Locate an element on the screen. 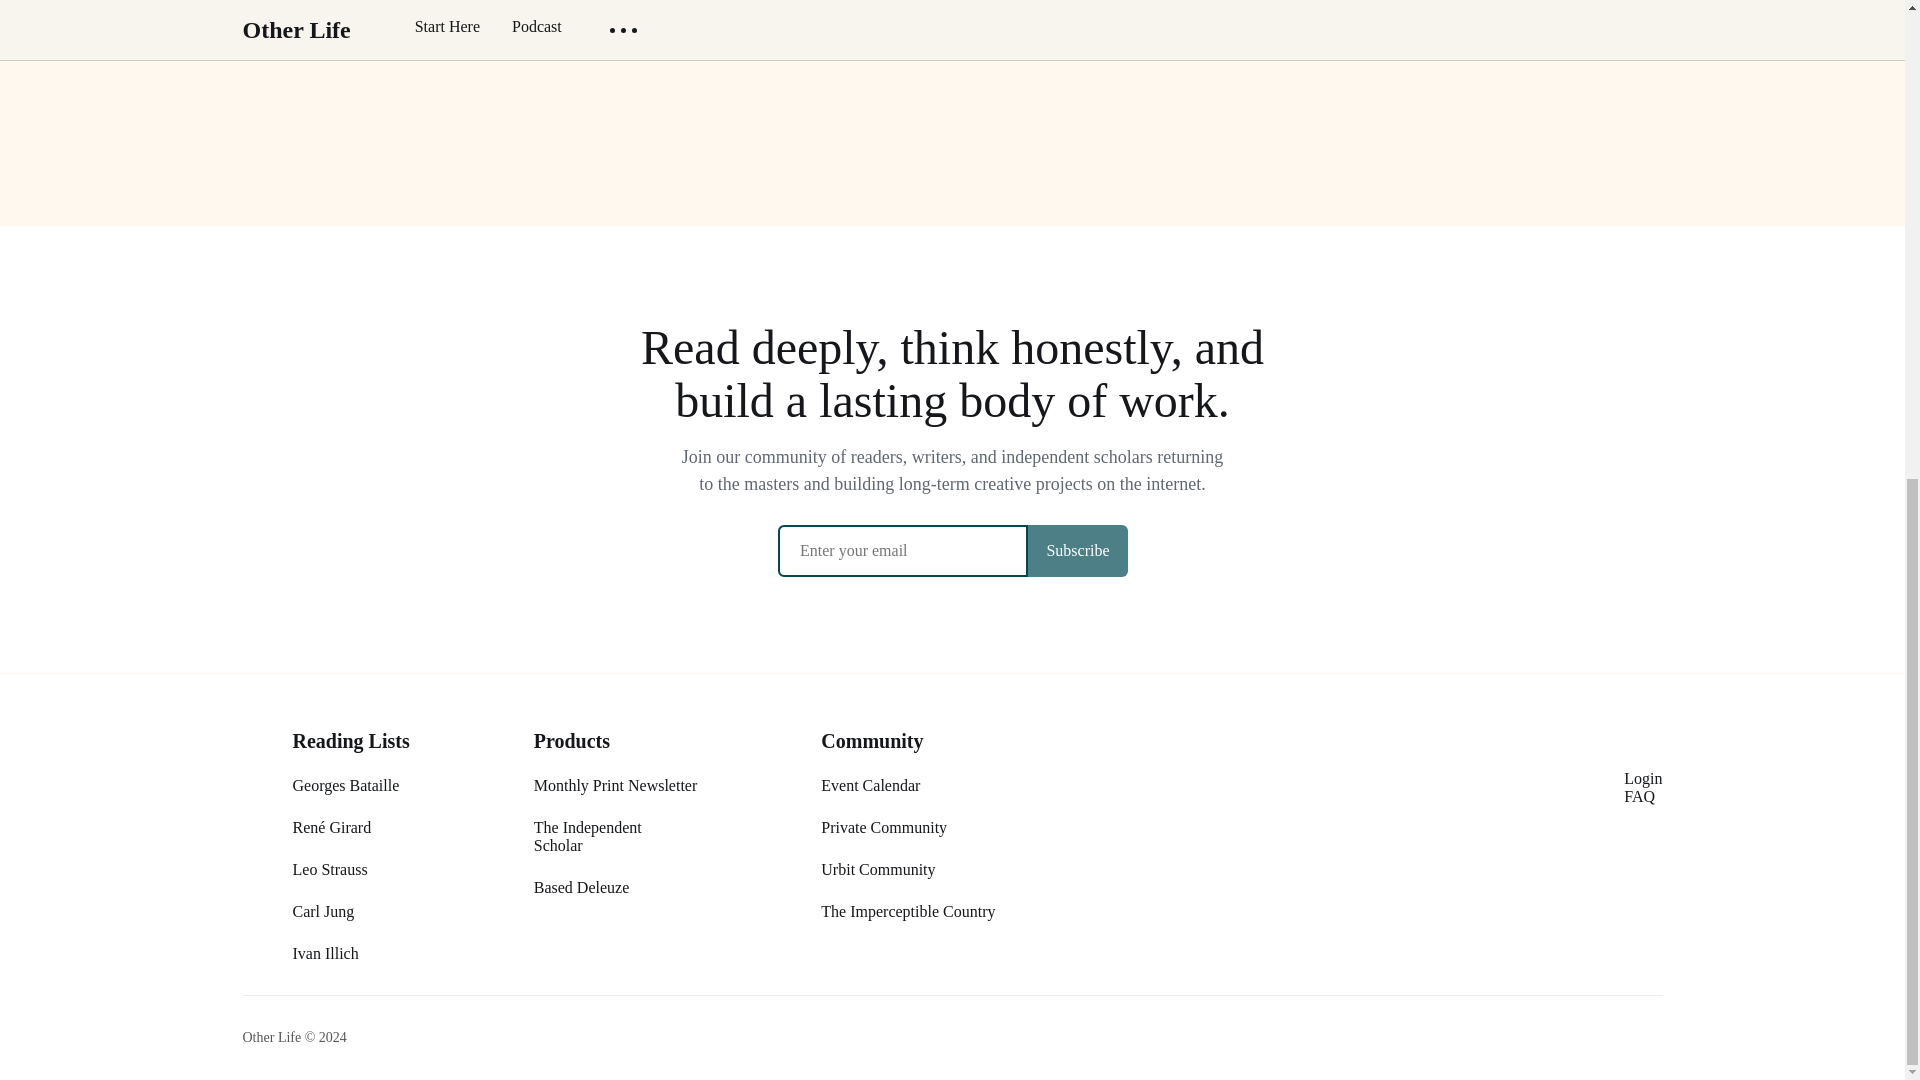  The Imperceptible Country is located at coordinates (908, 911).